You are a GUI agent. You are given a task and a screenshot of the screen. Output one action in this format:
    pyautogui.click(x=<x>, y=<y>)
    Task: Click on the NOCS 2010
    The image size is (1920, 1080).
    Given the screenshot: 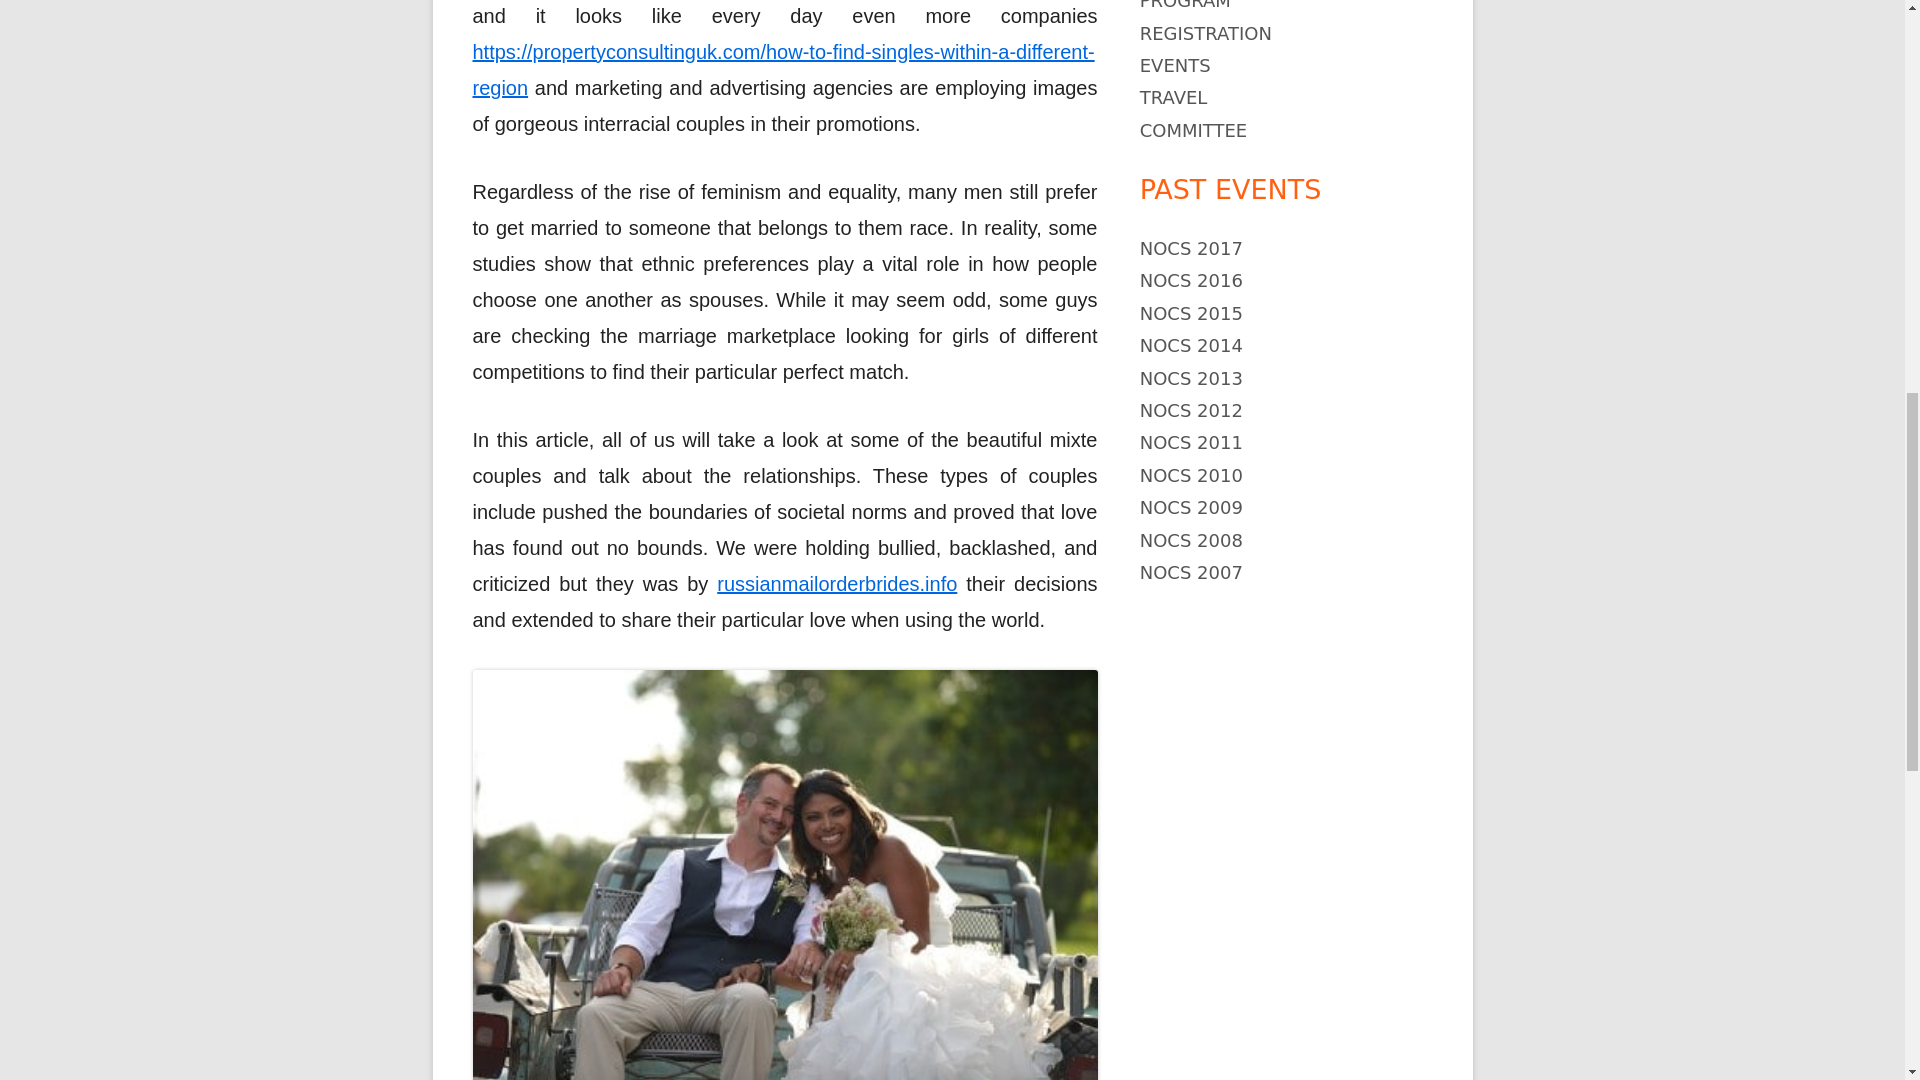 What is the action you would take?
    pyautogui.click(x=1191, y=476)
    